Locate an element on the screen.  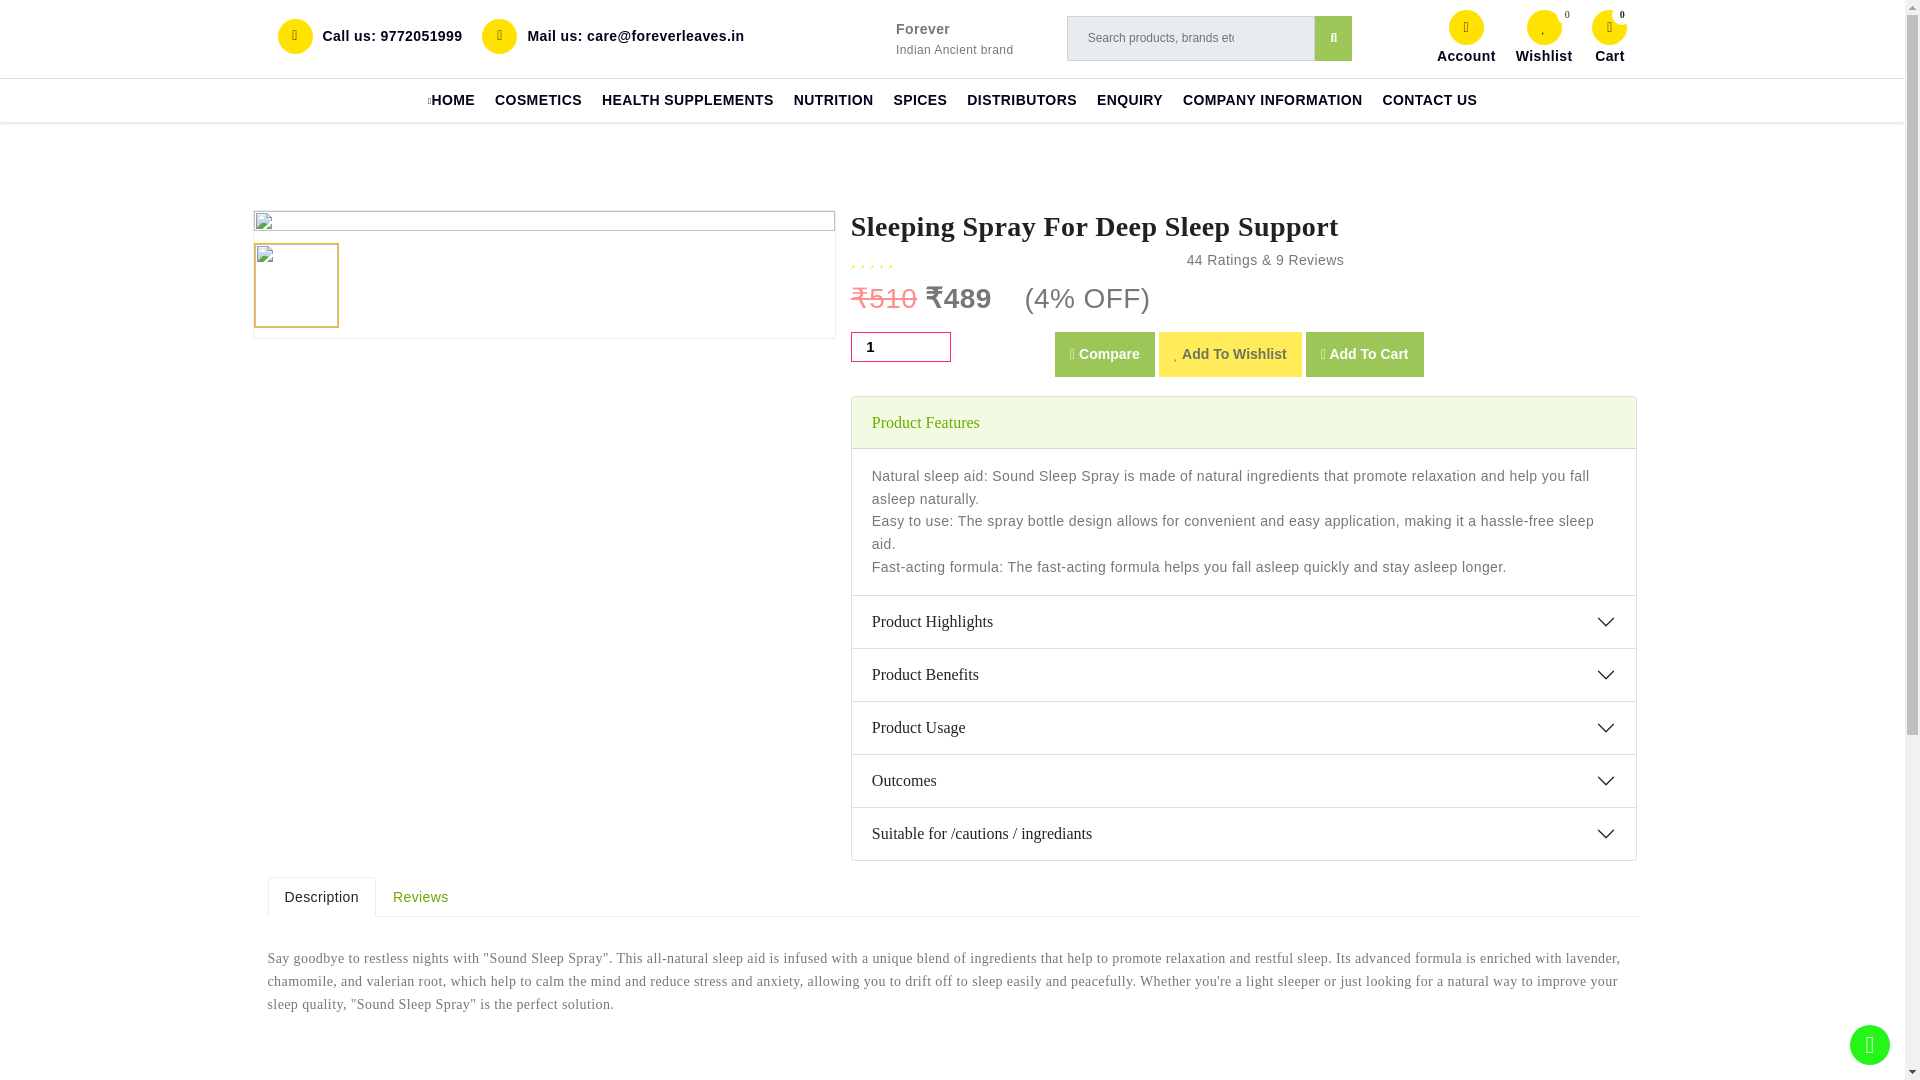
Reviews is located at coordinates (421, 897).